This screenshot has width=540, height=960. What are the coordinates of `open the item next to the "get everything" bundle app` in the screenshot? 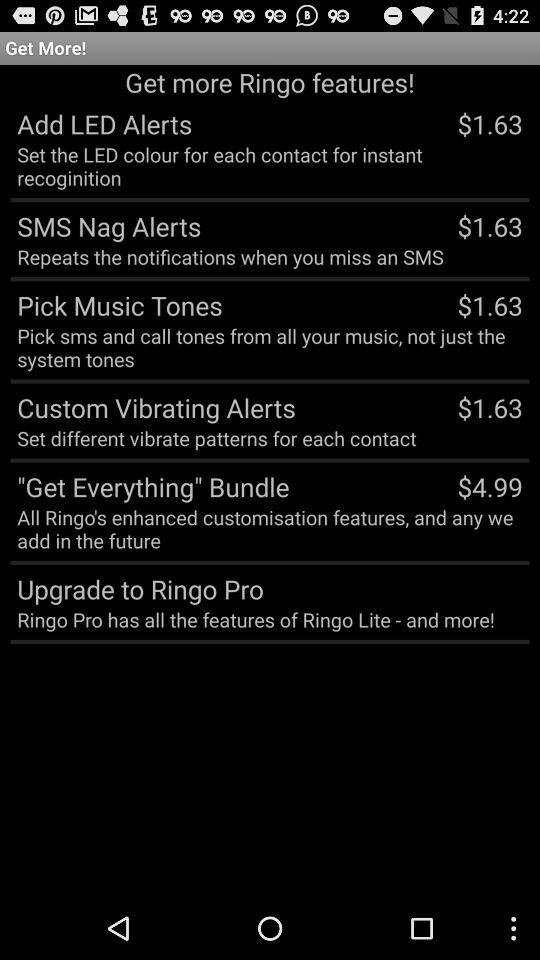 It's located at (490, 486).